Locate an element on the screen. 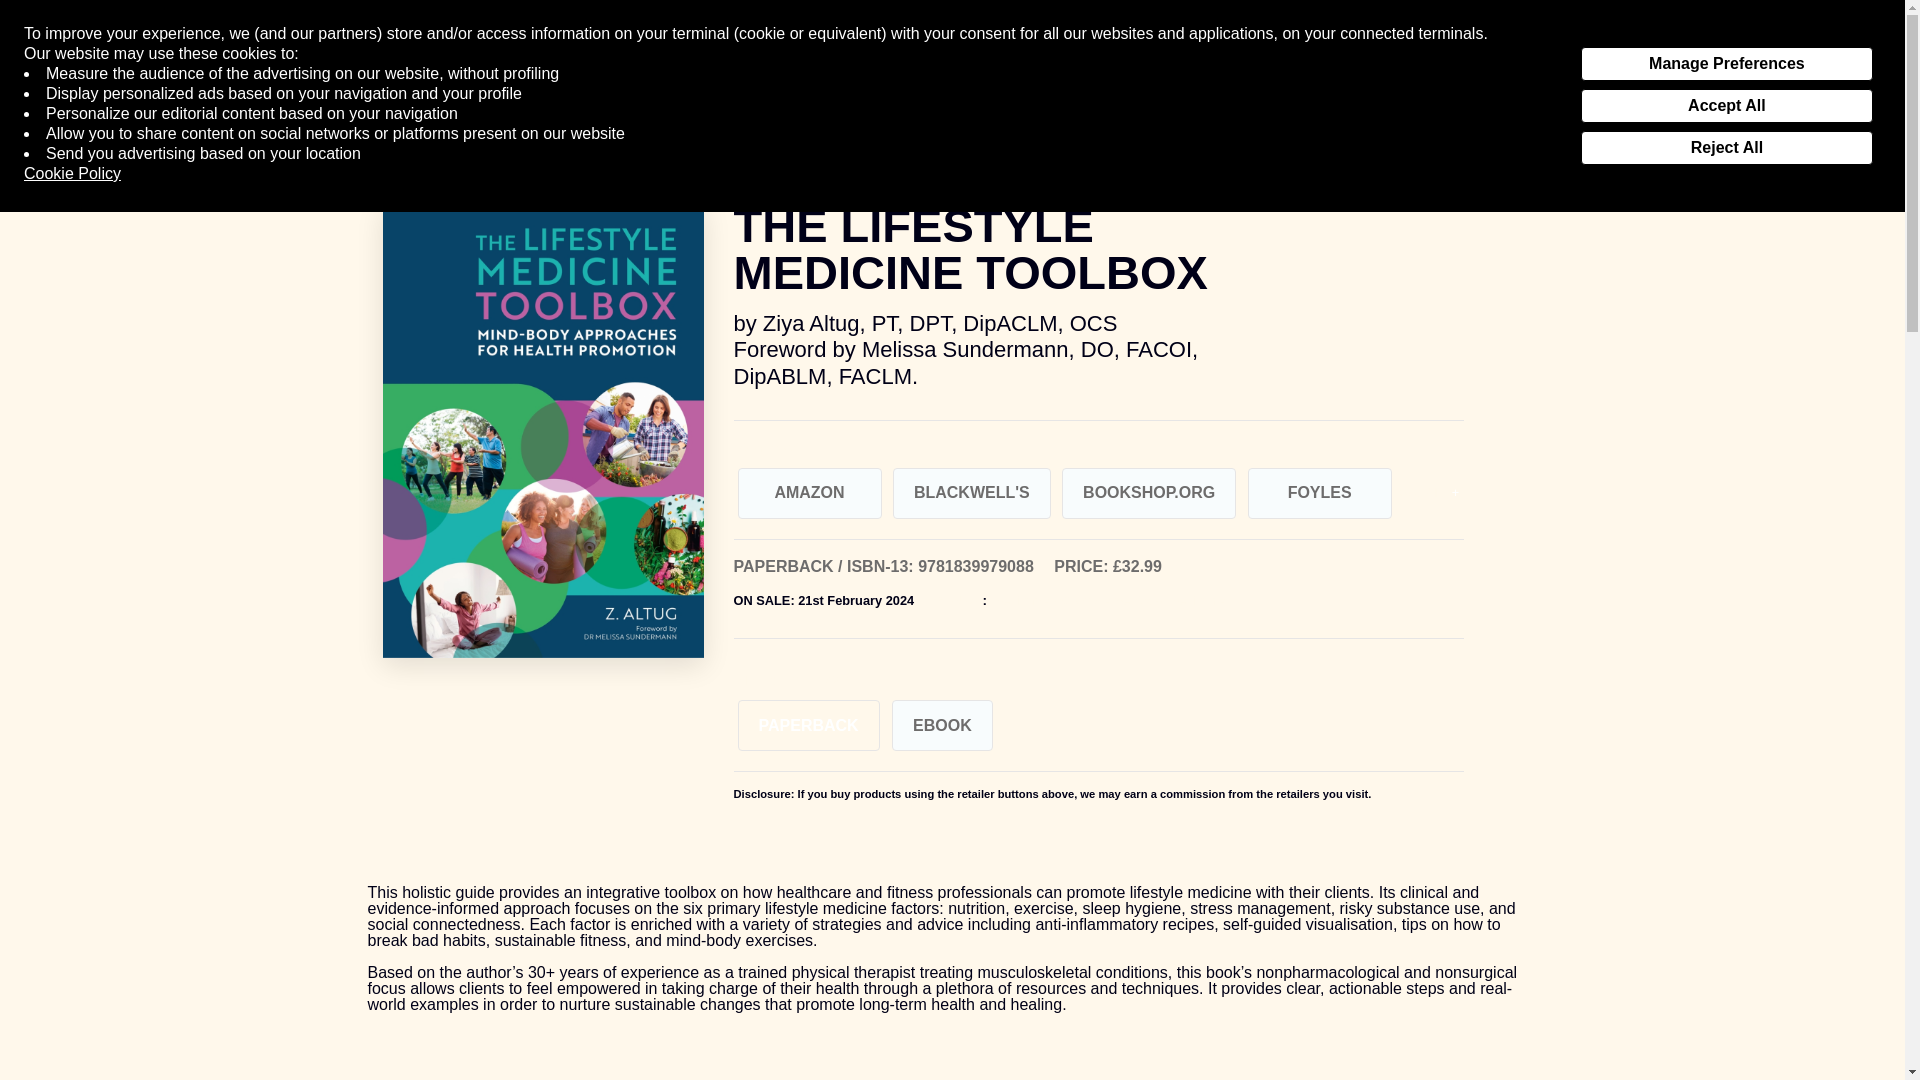  HOME is located at coordinates (646, 48).